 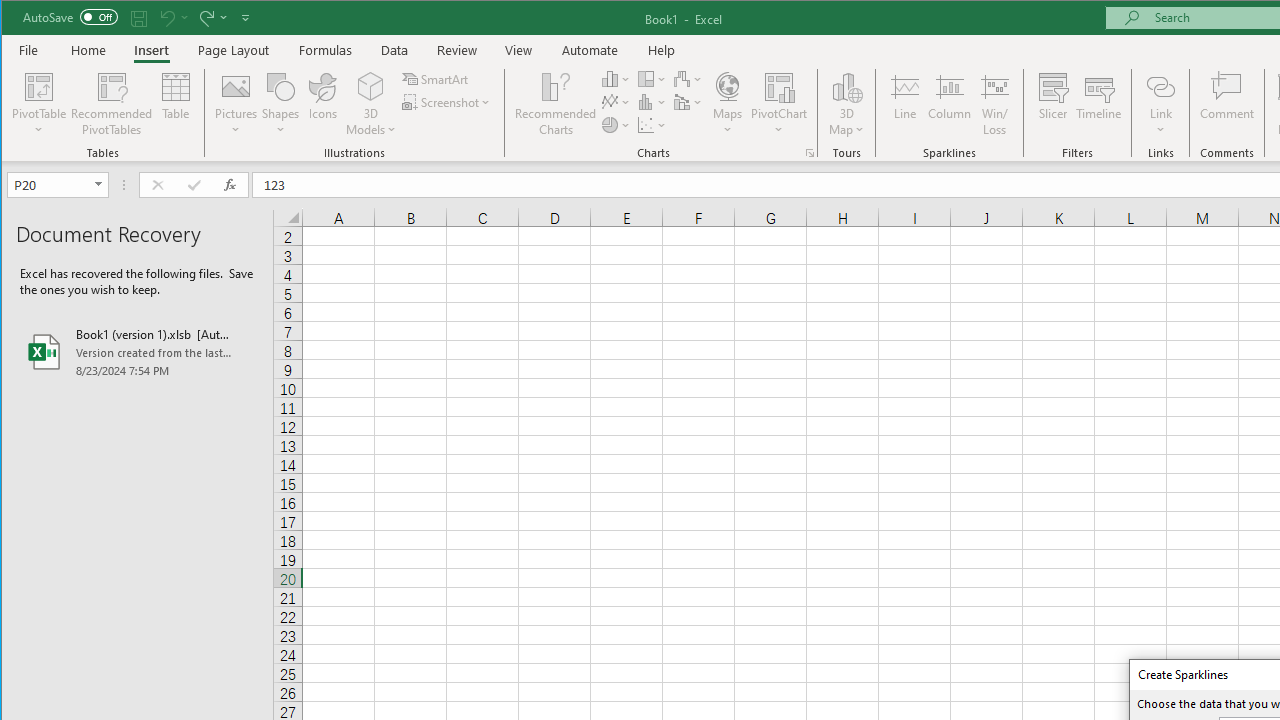 What do you see at coordinates (138, 18) in the screenshot?
I see `Quick Access Toolbar` at bounding box center [138, 18].